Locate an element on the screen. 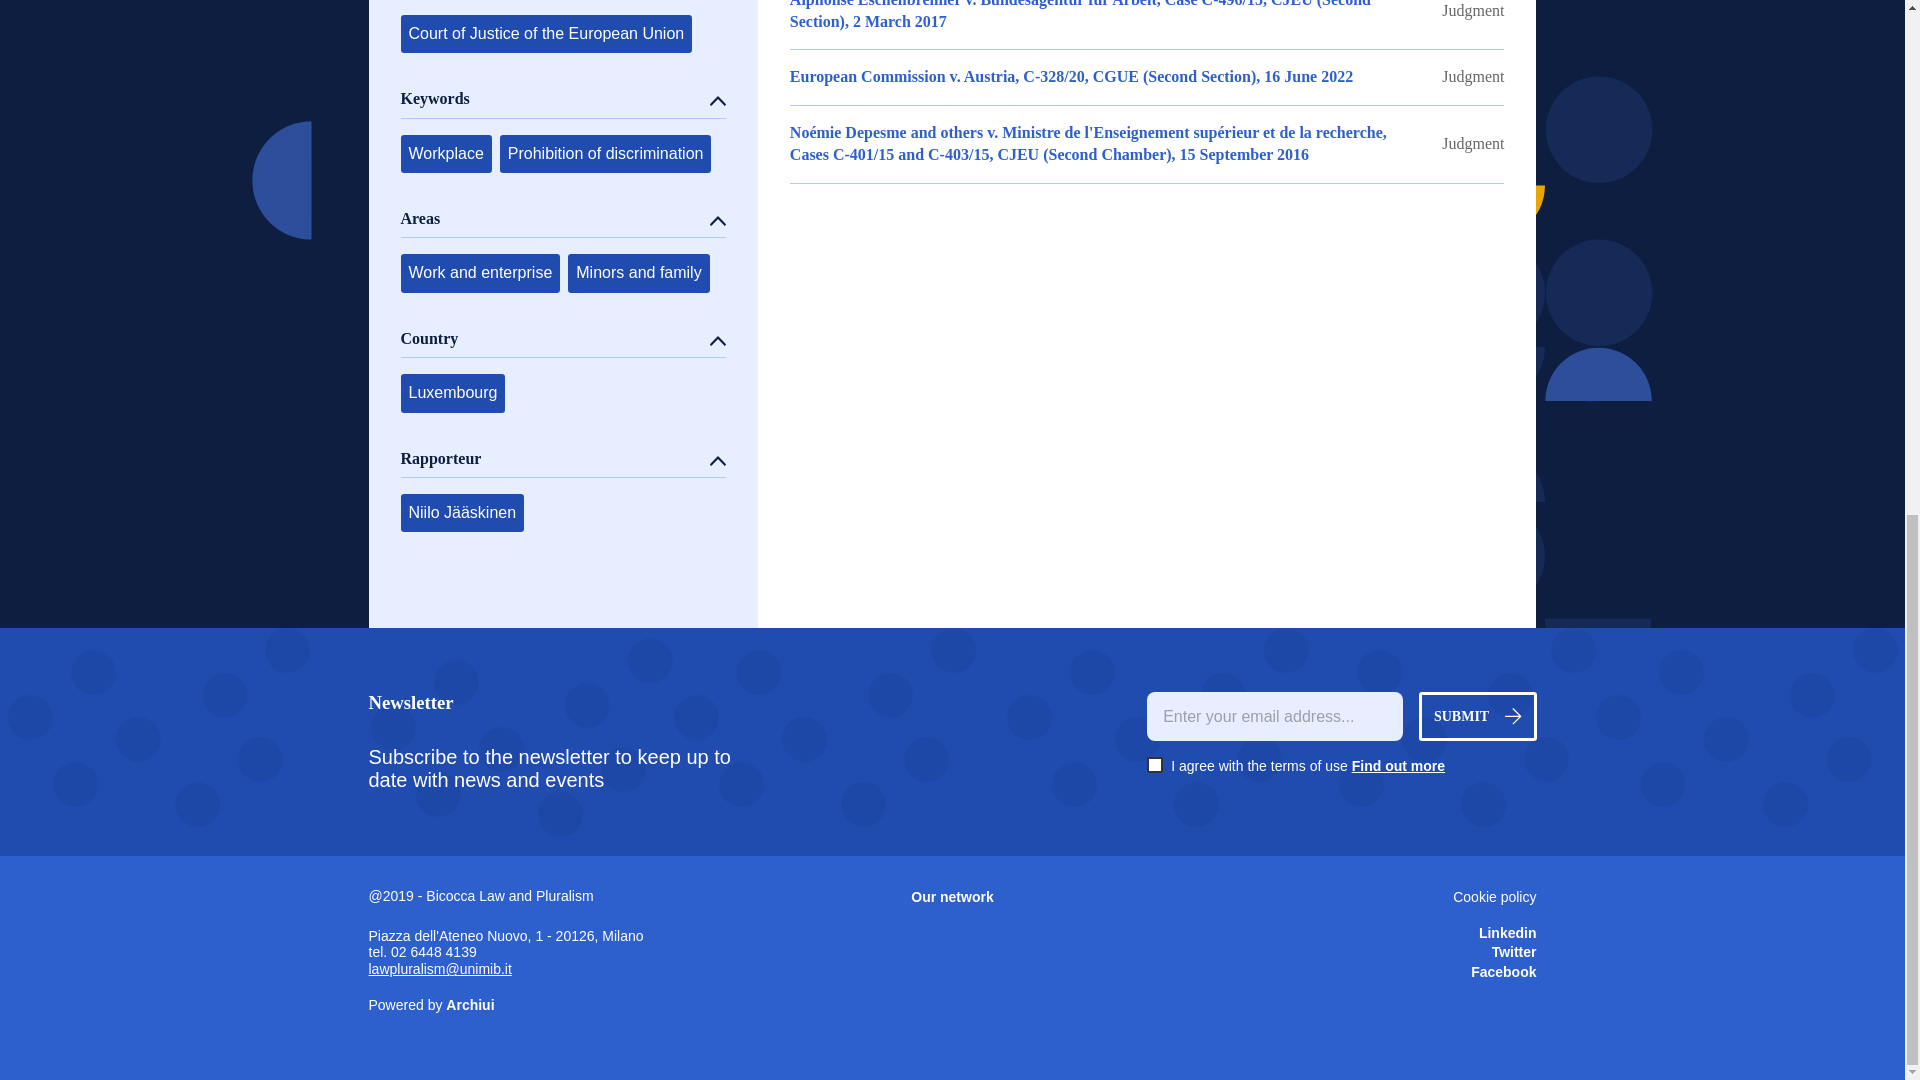 The width and height of the screenshot is (1920, 1080). Minors and family is located at coordinates (638, 272).